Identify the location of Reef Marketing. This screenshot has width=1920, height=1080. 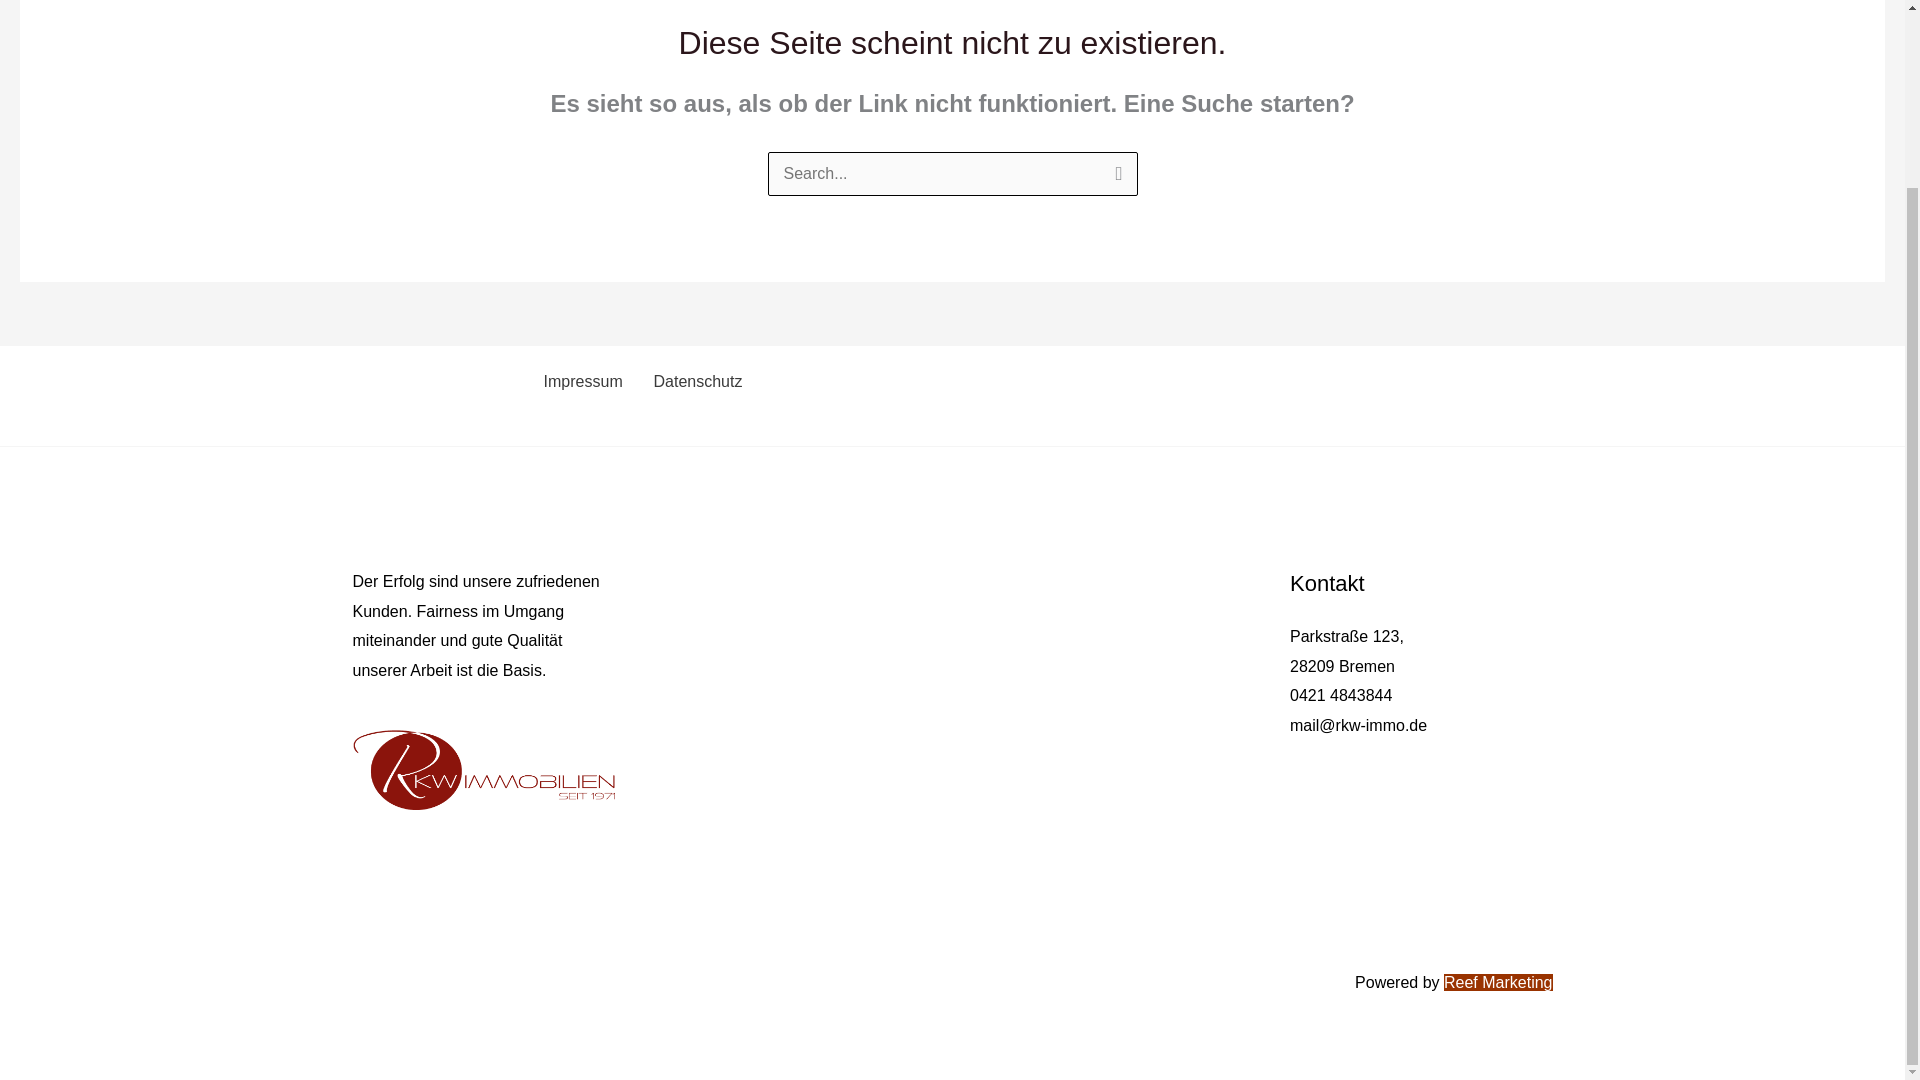
(1498, 982).